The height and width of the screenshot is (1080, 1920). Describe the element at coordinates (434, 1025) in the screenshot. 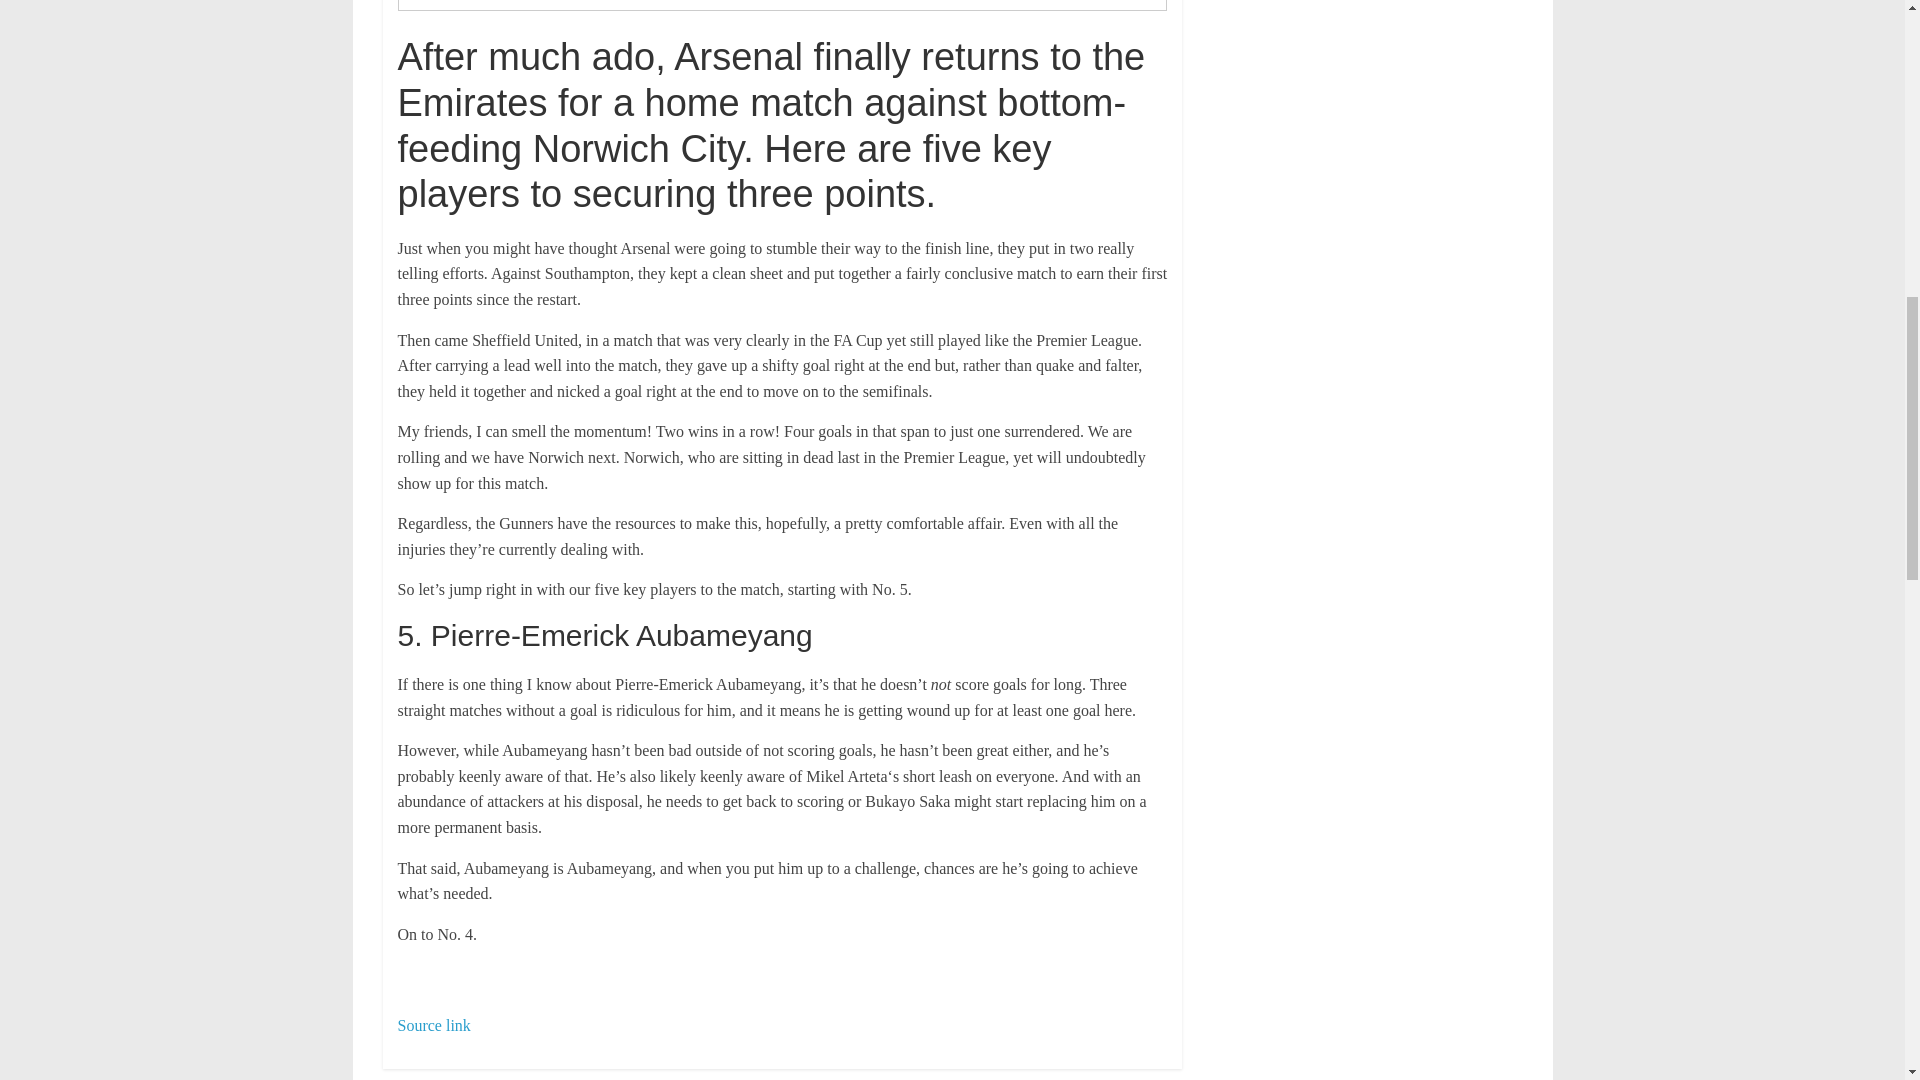

I see `Source link` at that location.